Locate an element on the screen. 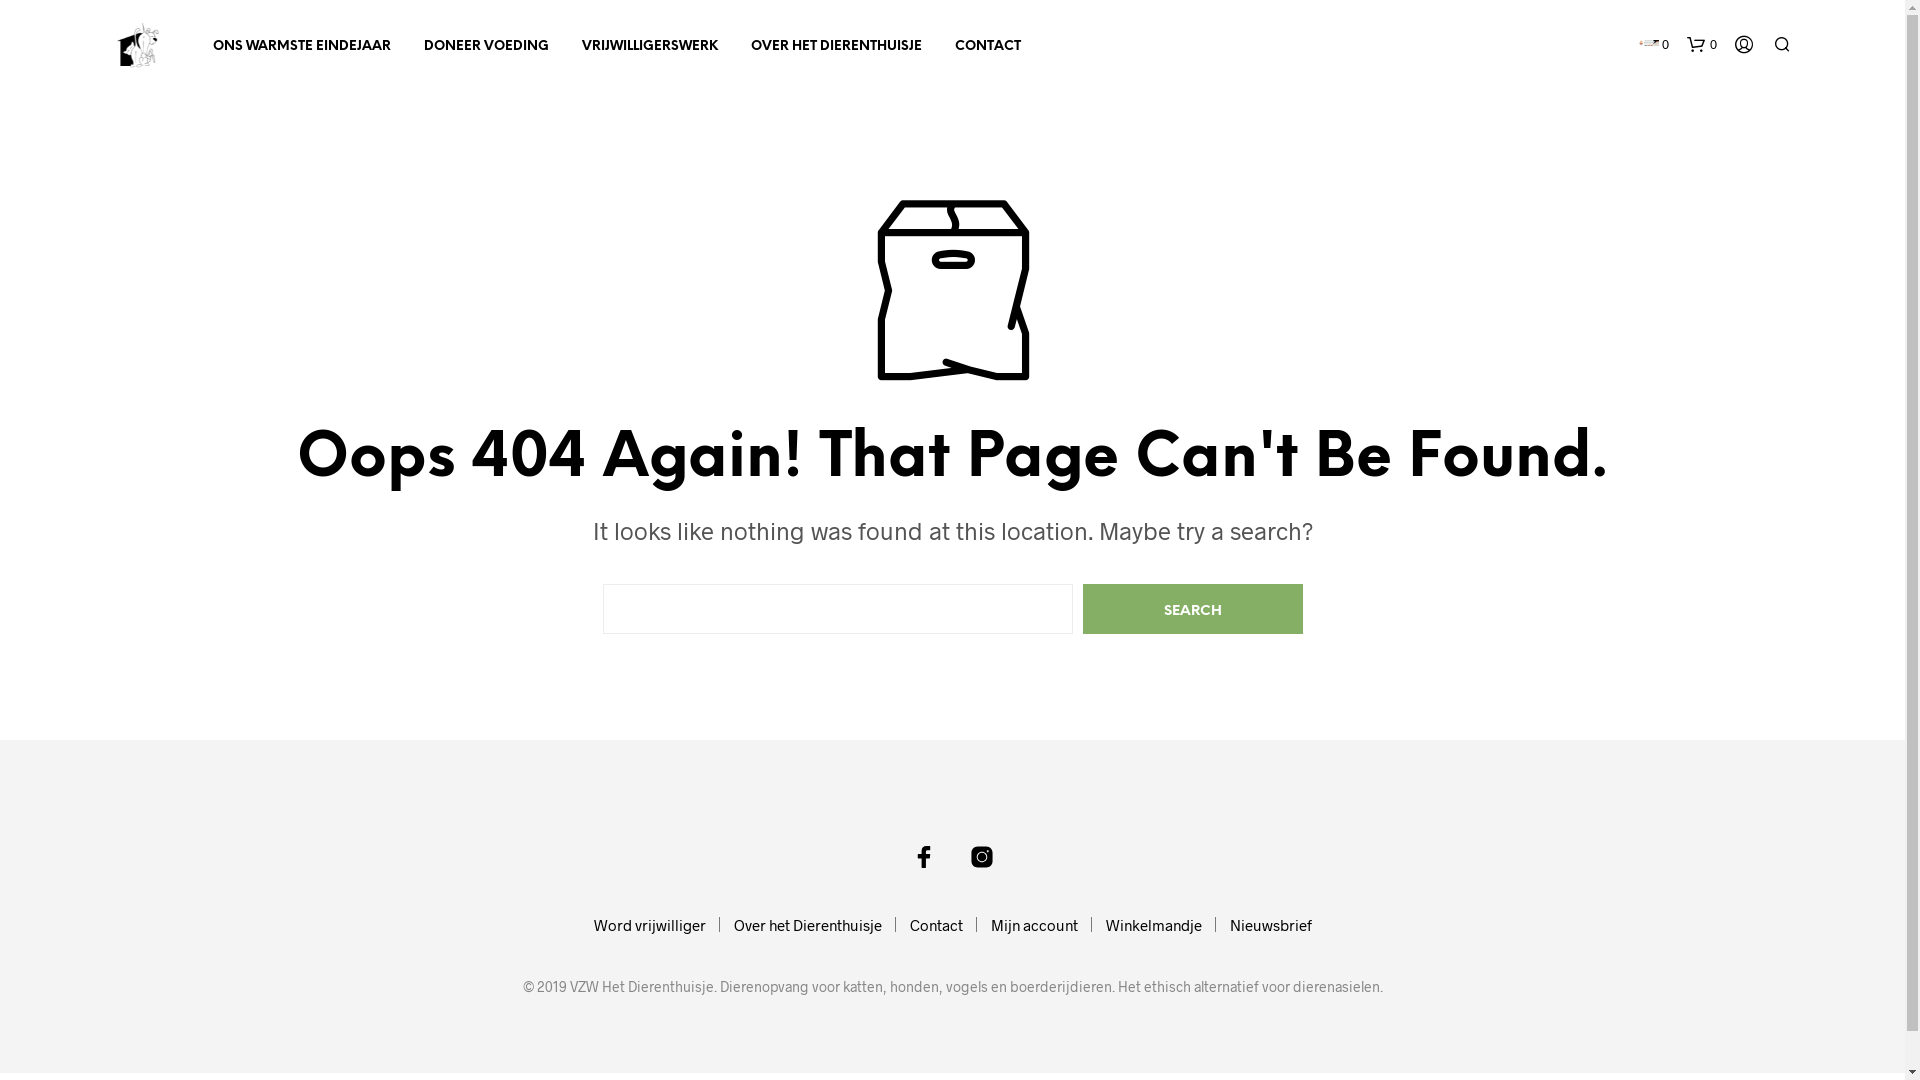 The height and width of the screenshot is (1080, 1920). Over het Dierenthuisje is located at coordinates (808, 925).